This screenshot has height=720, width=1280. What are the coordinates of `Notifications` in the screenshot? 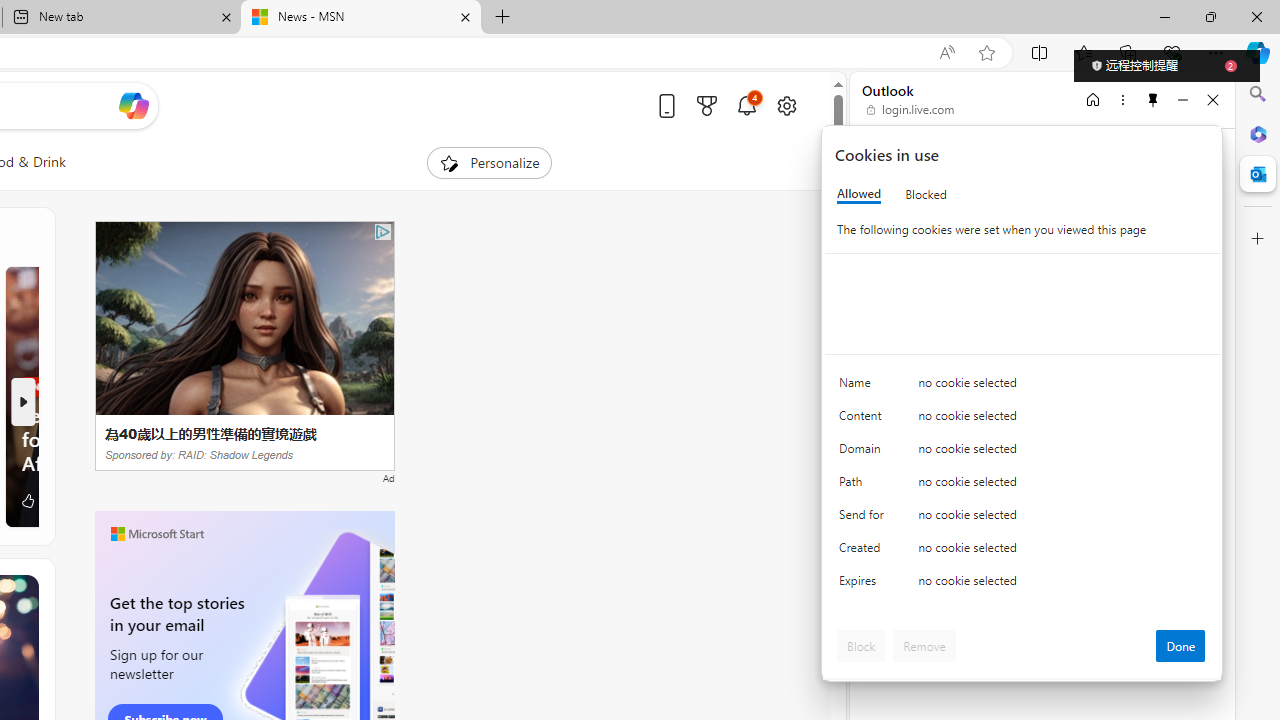 It's located at (746, 105).